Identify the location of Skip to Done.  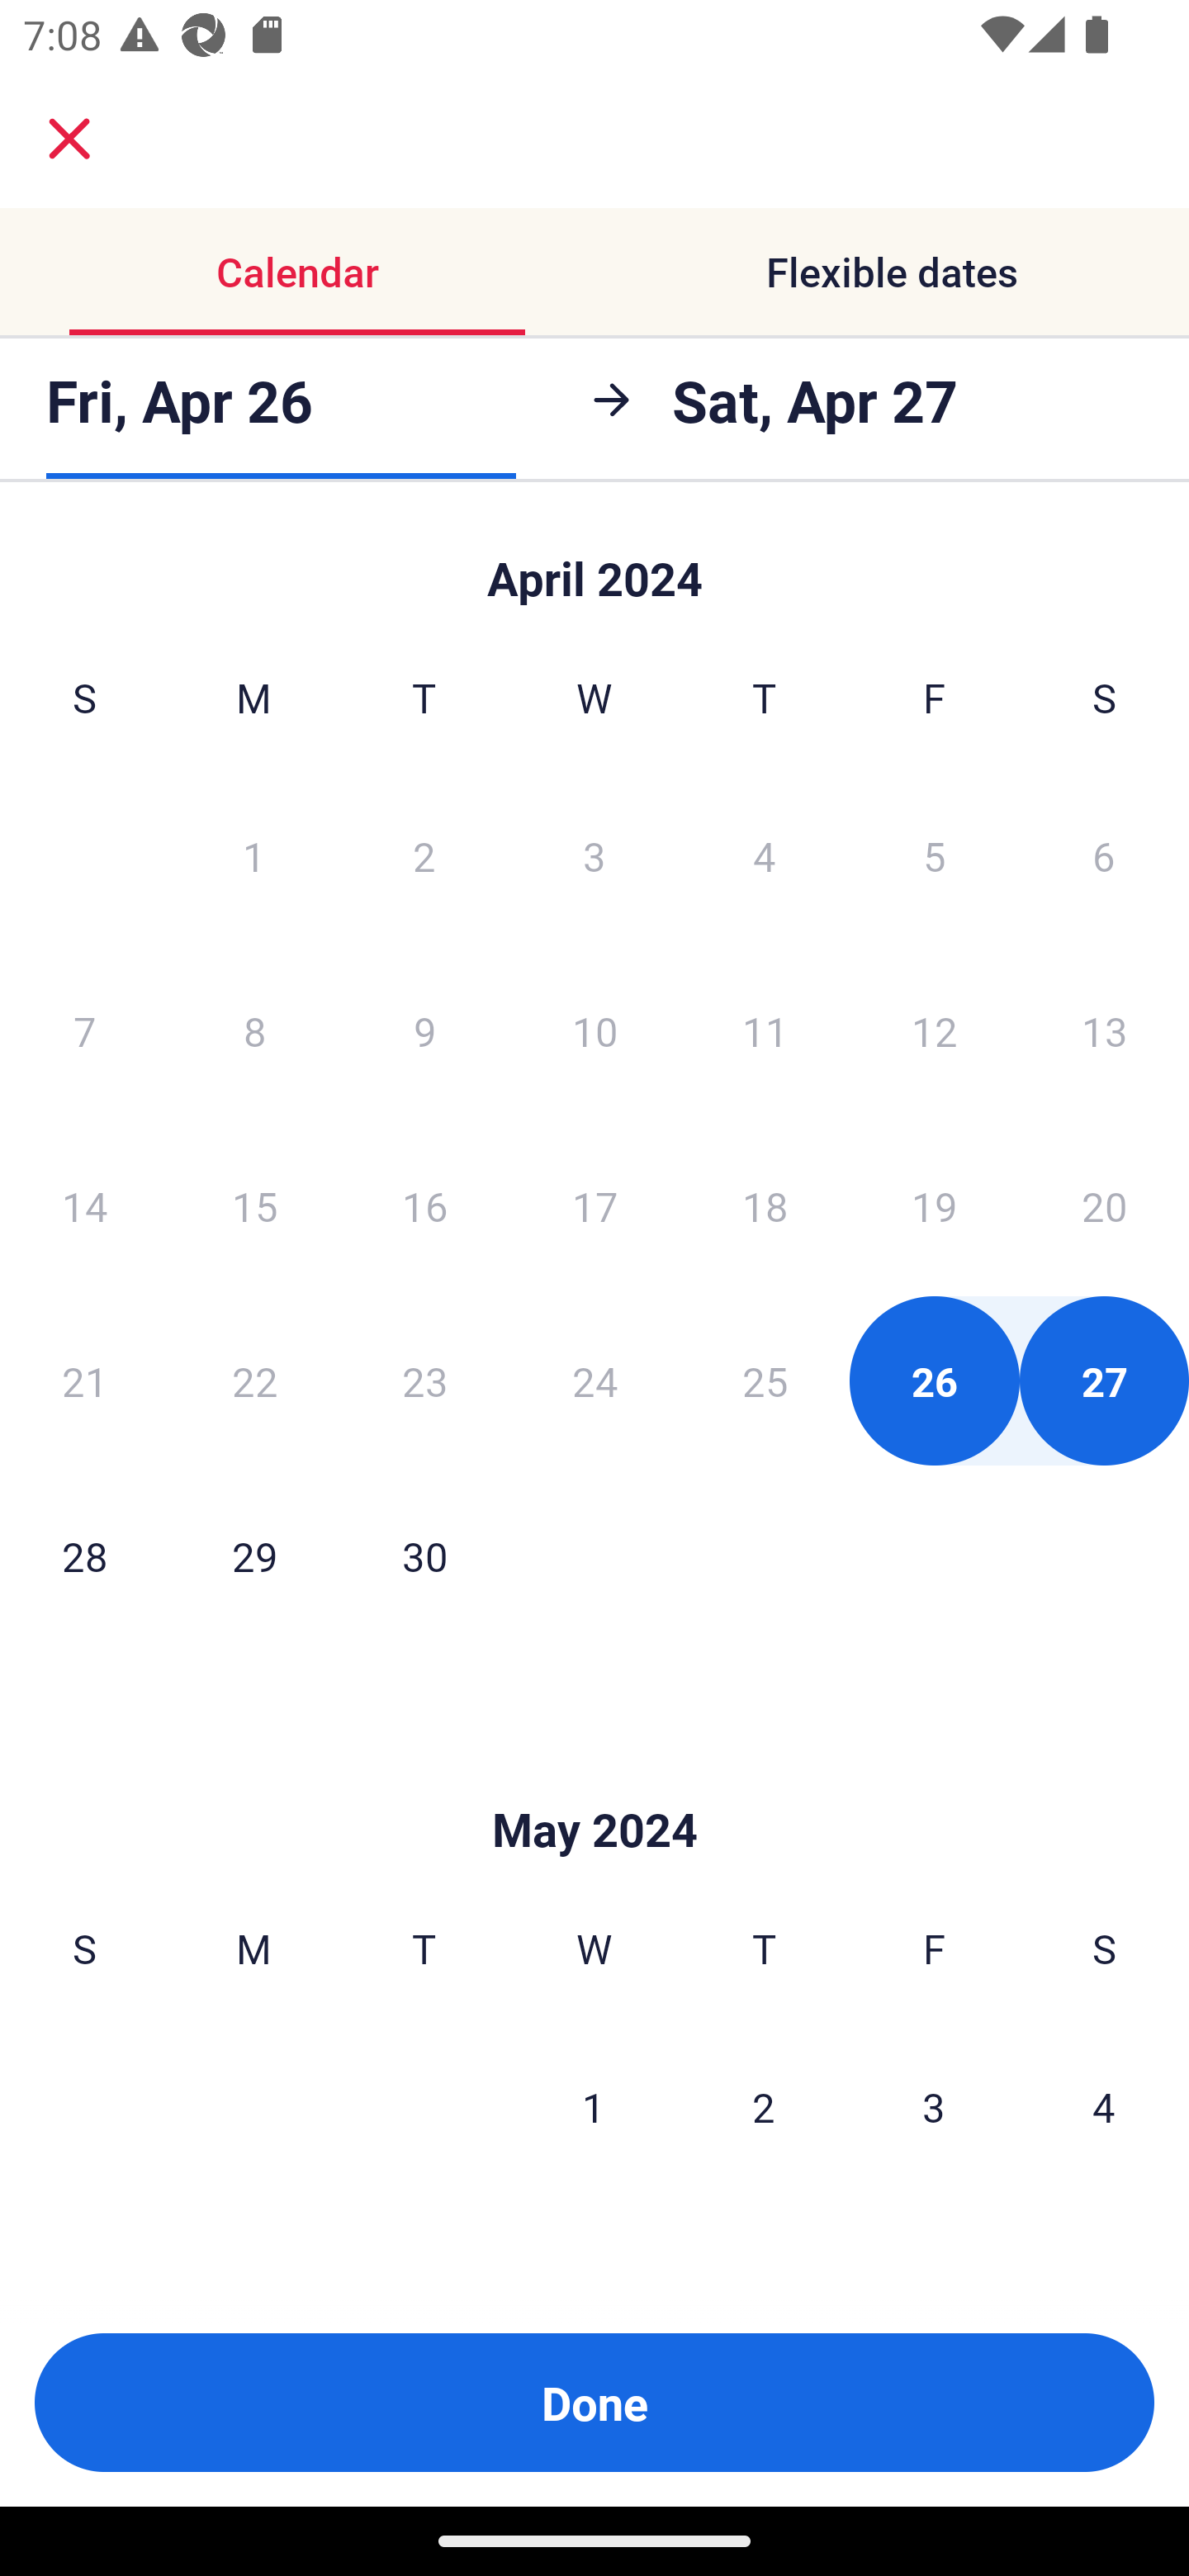
(594, 1780).